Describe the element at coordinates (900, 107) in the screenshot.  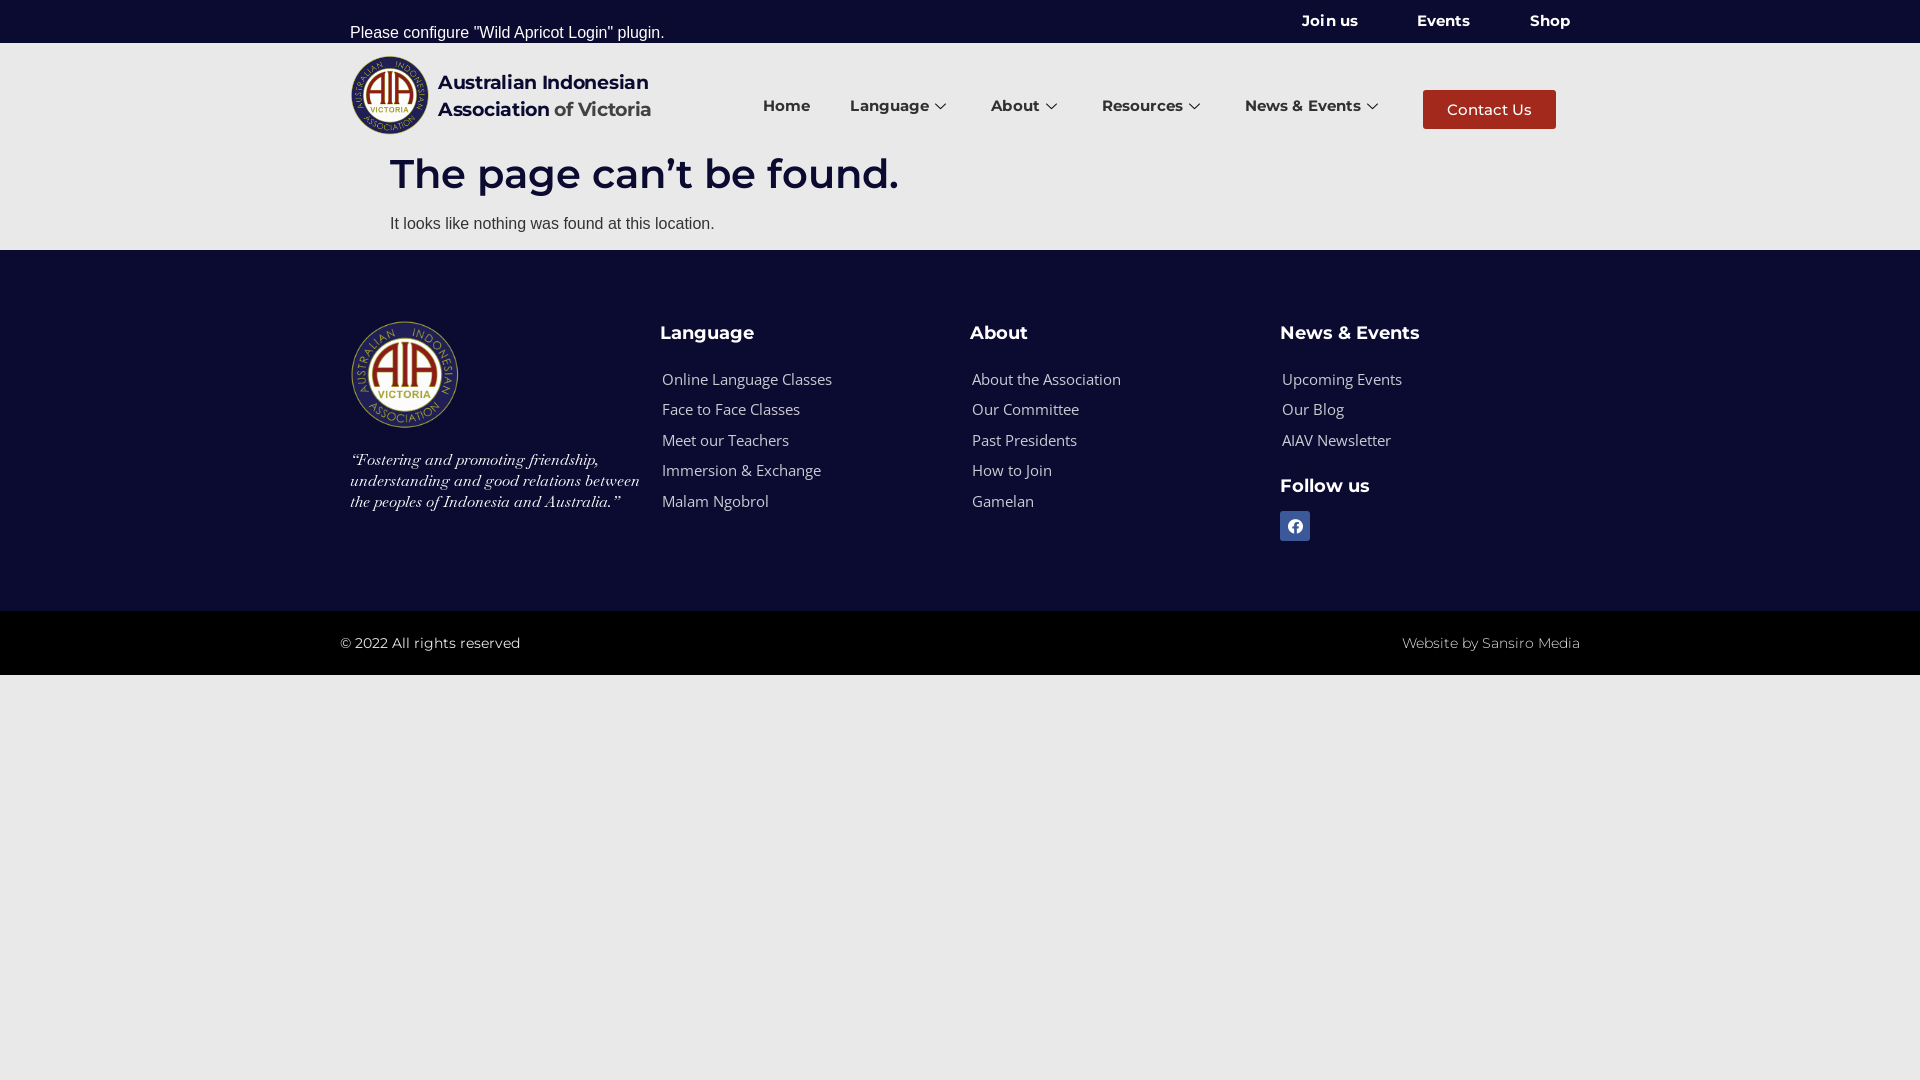
I see `Language` at that location.